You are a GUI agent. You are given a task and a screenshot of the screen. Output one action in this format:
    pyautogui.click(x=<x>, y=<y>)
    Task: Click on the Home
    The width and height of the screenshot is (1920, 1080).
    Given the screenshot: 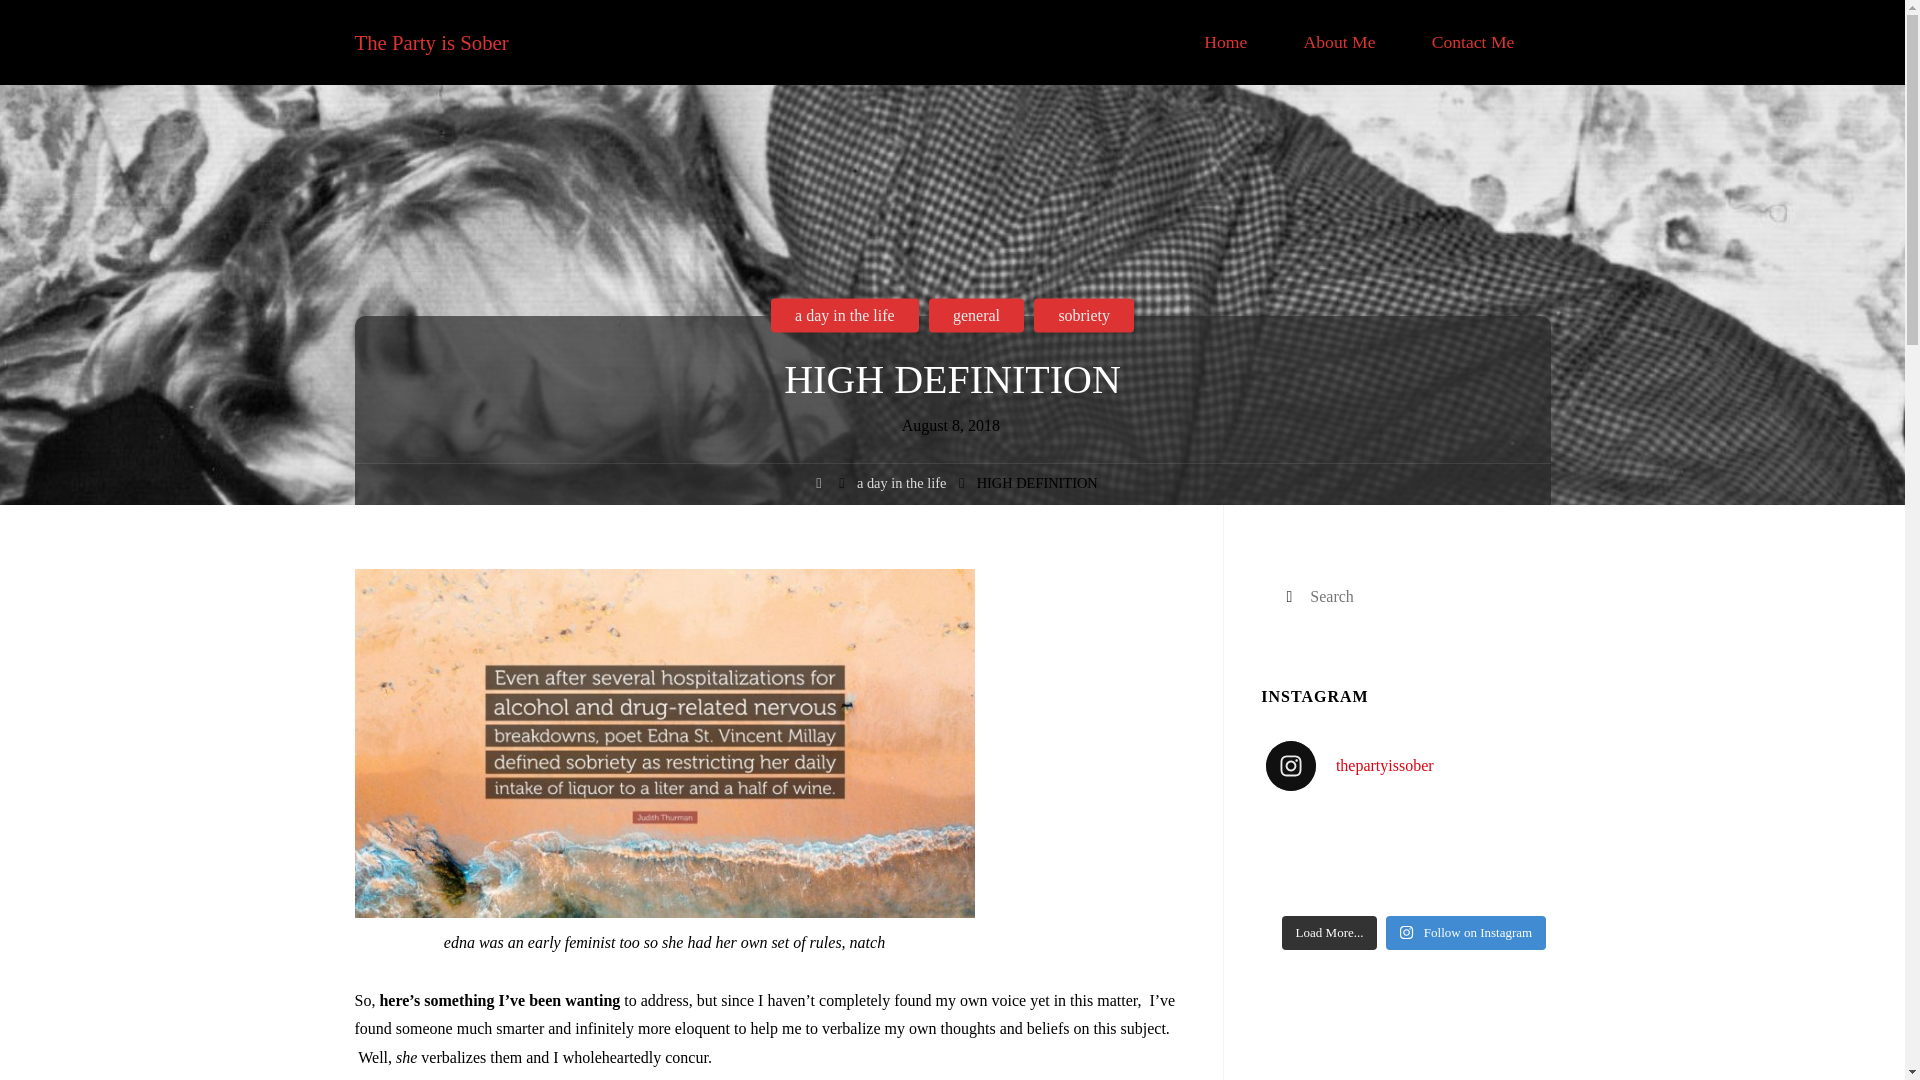 What is the action you would take?
    pyautogui.click(x=818, y=486)
    